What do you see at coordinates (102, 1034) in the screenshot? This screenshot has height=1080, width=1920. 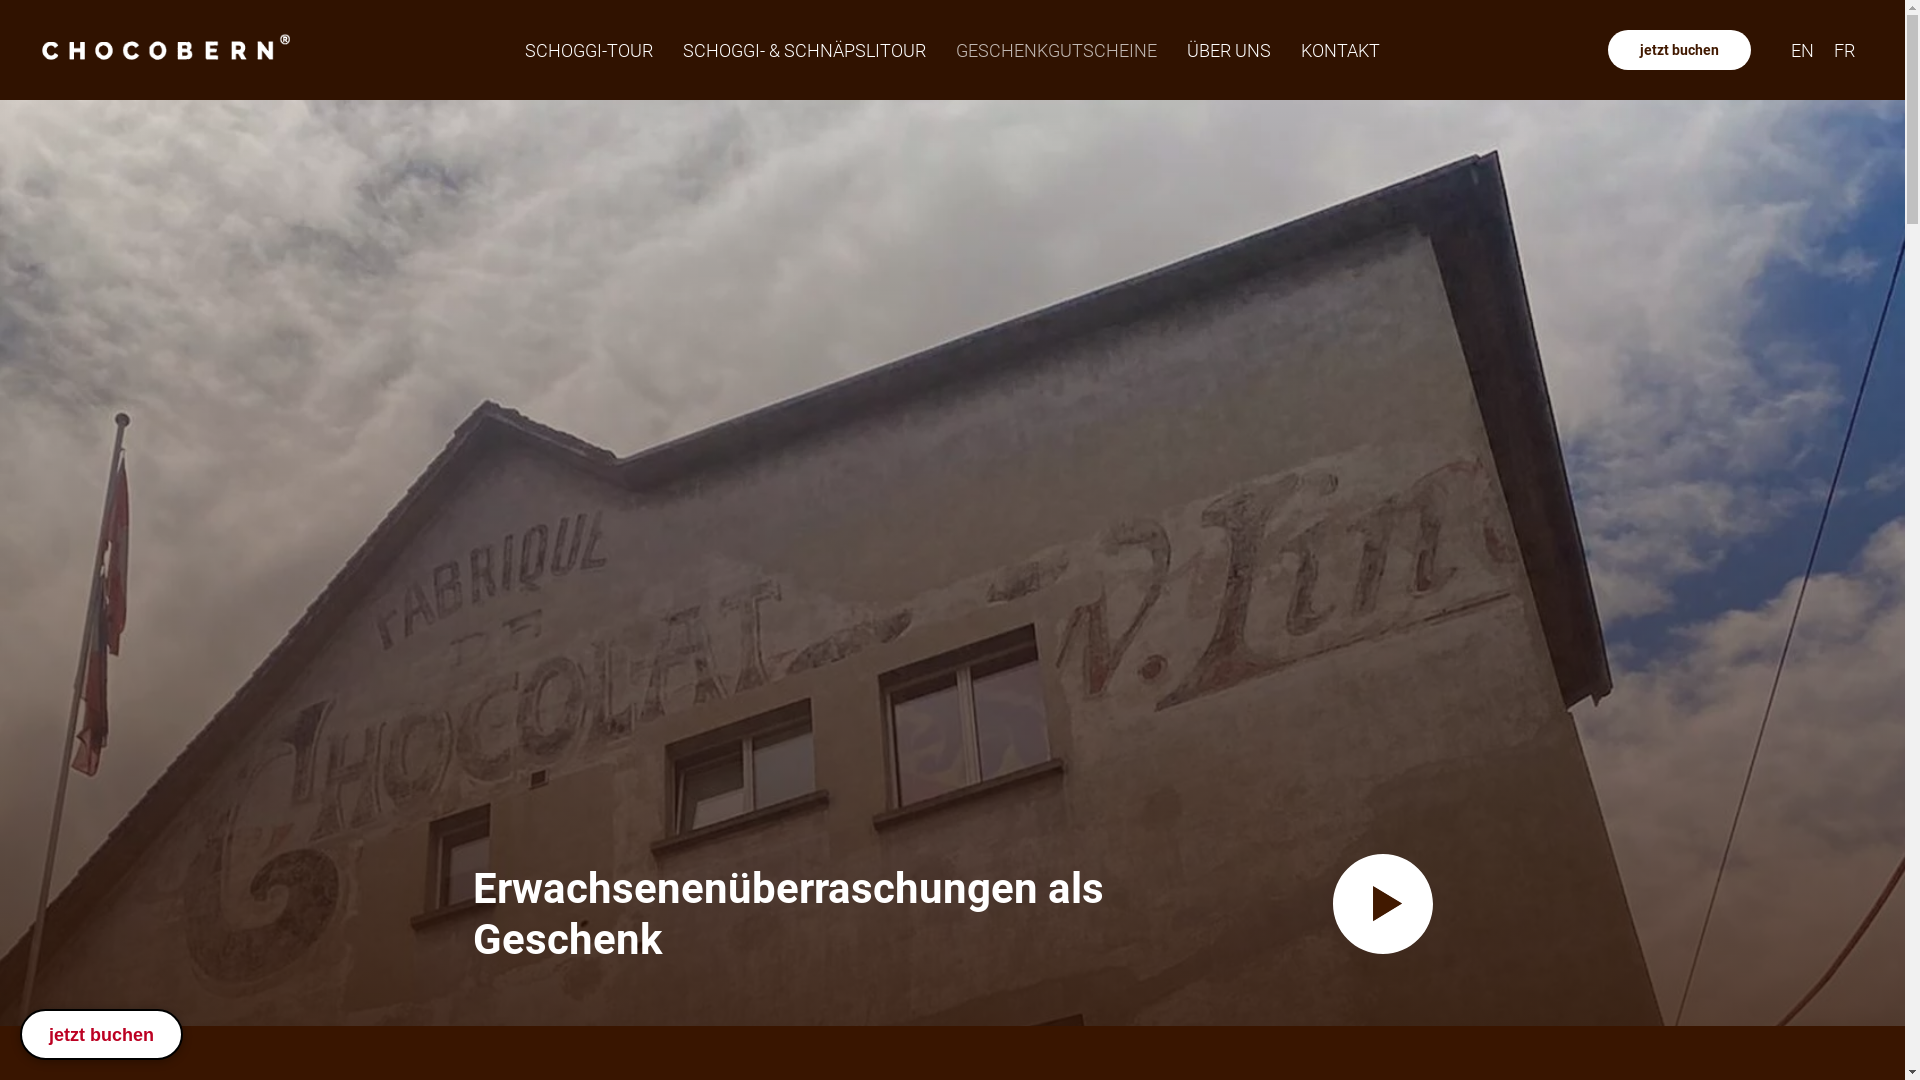 I see `jetzt buchen` at bounding box center [102, 1034].